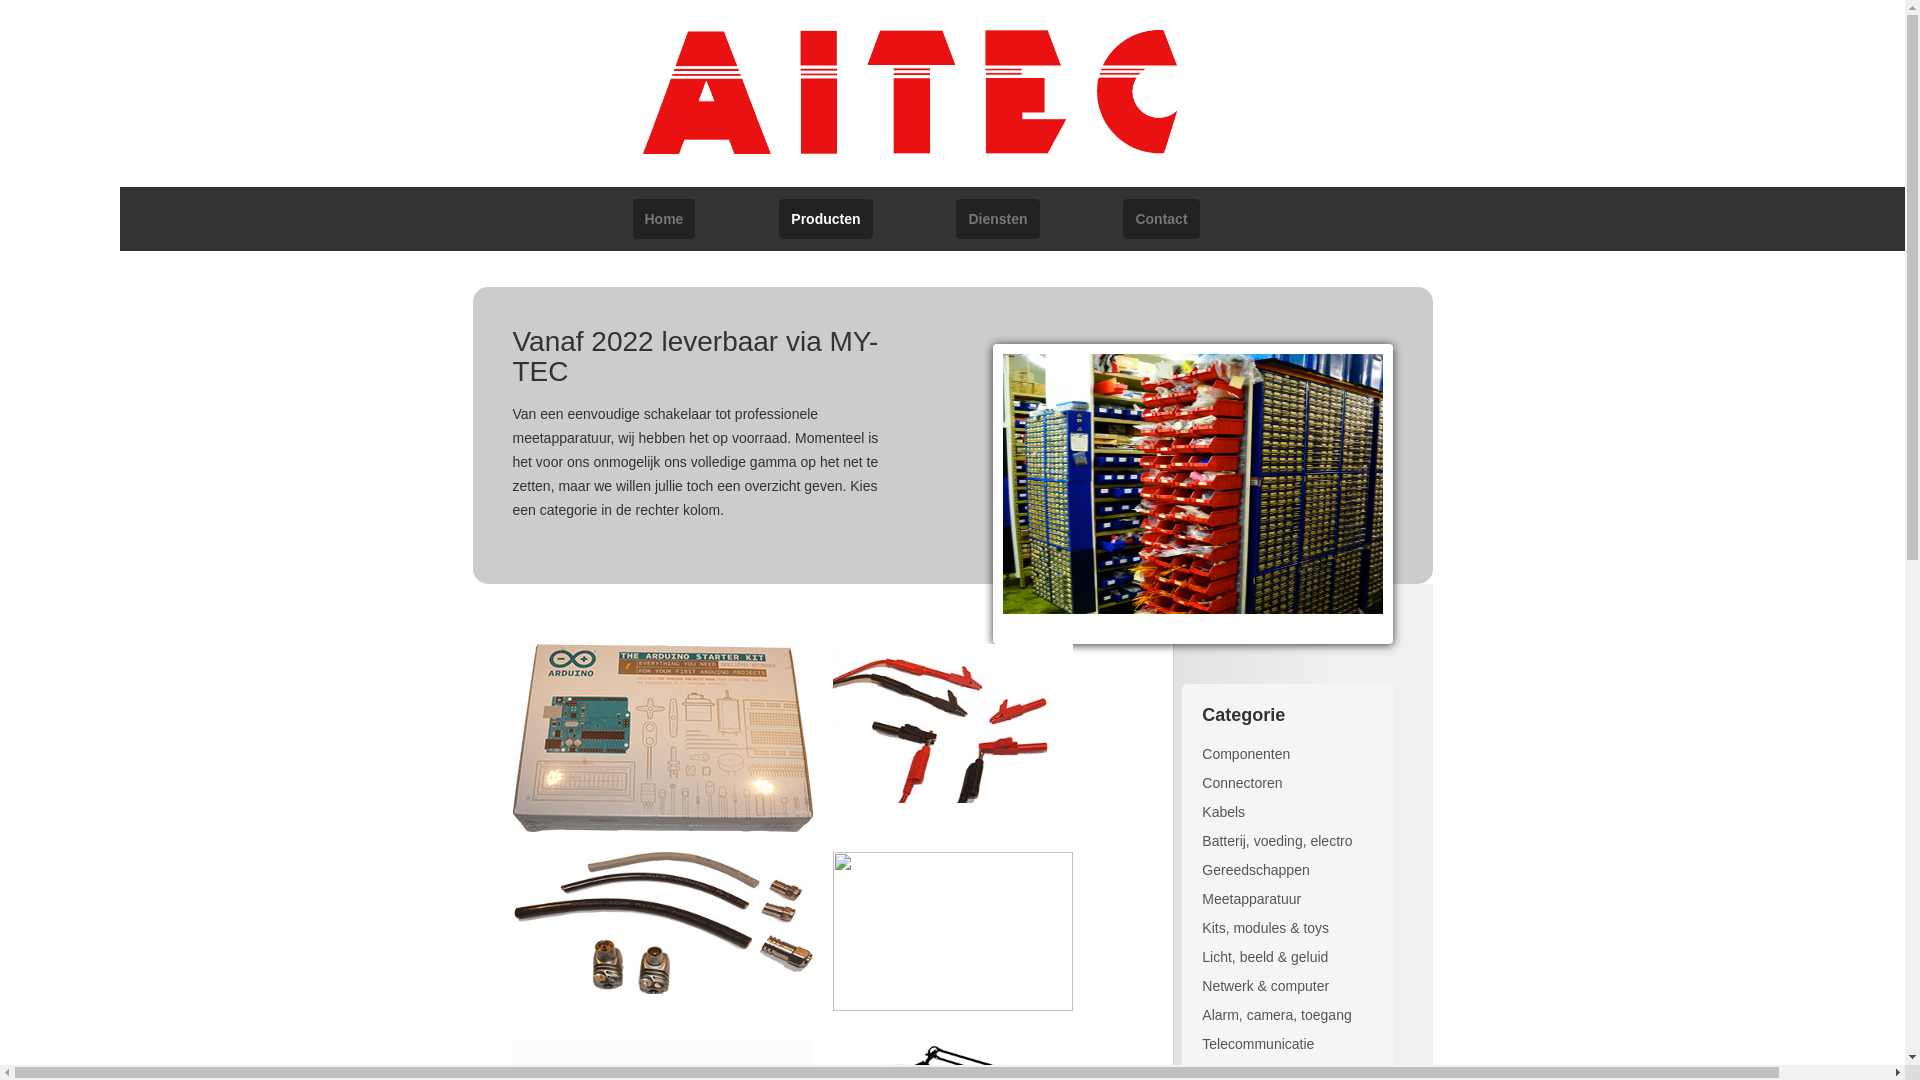  Describe the element at coordinates (1266, 986) in the screenshot. I see `Netwerk & computer` at that location.